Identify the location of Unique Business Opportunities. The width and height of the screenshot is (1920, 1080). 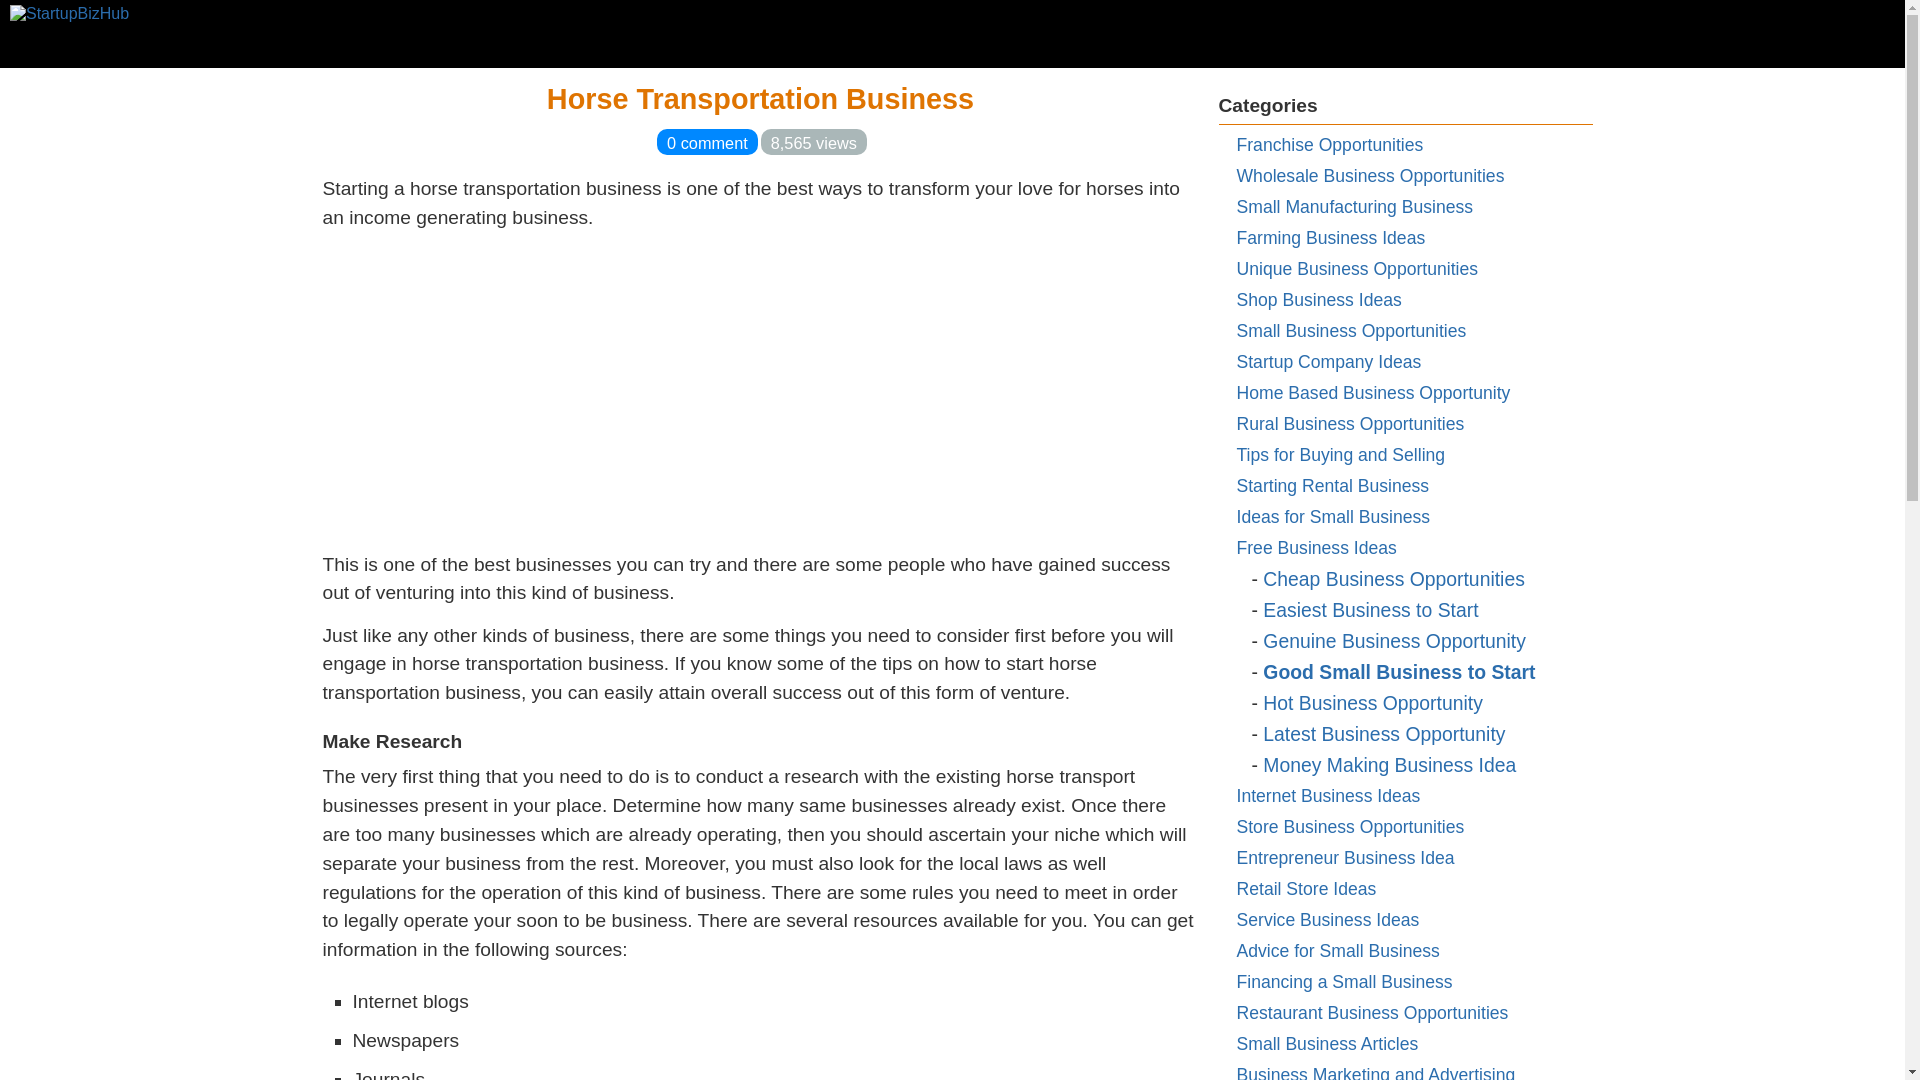
(1357, 268).